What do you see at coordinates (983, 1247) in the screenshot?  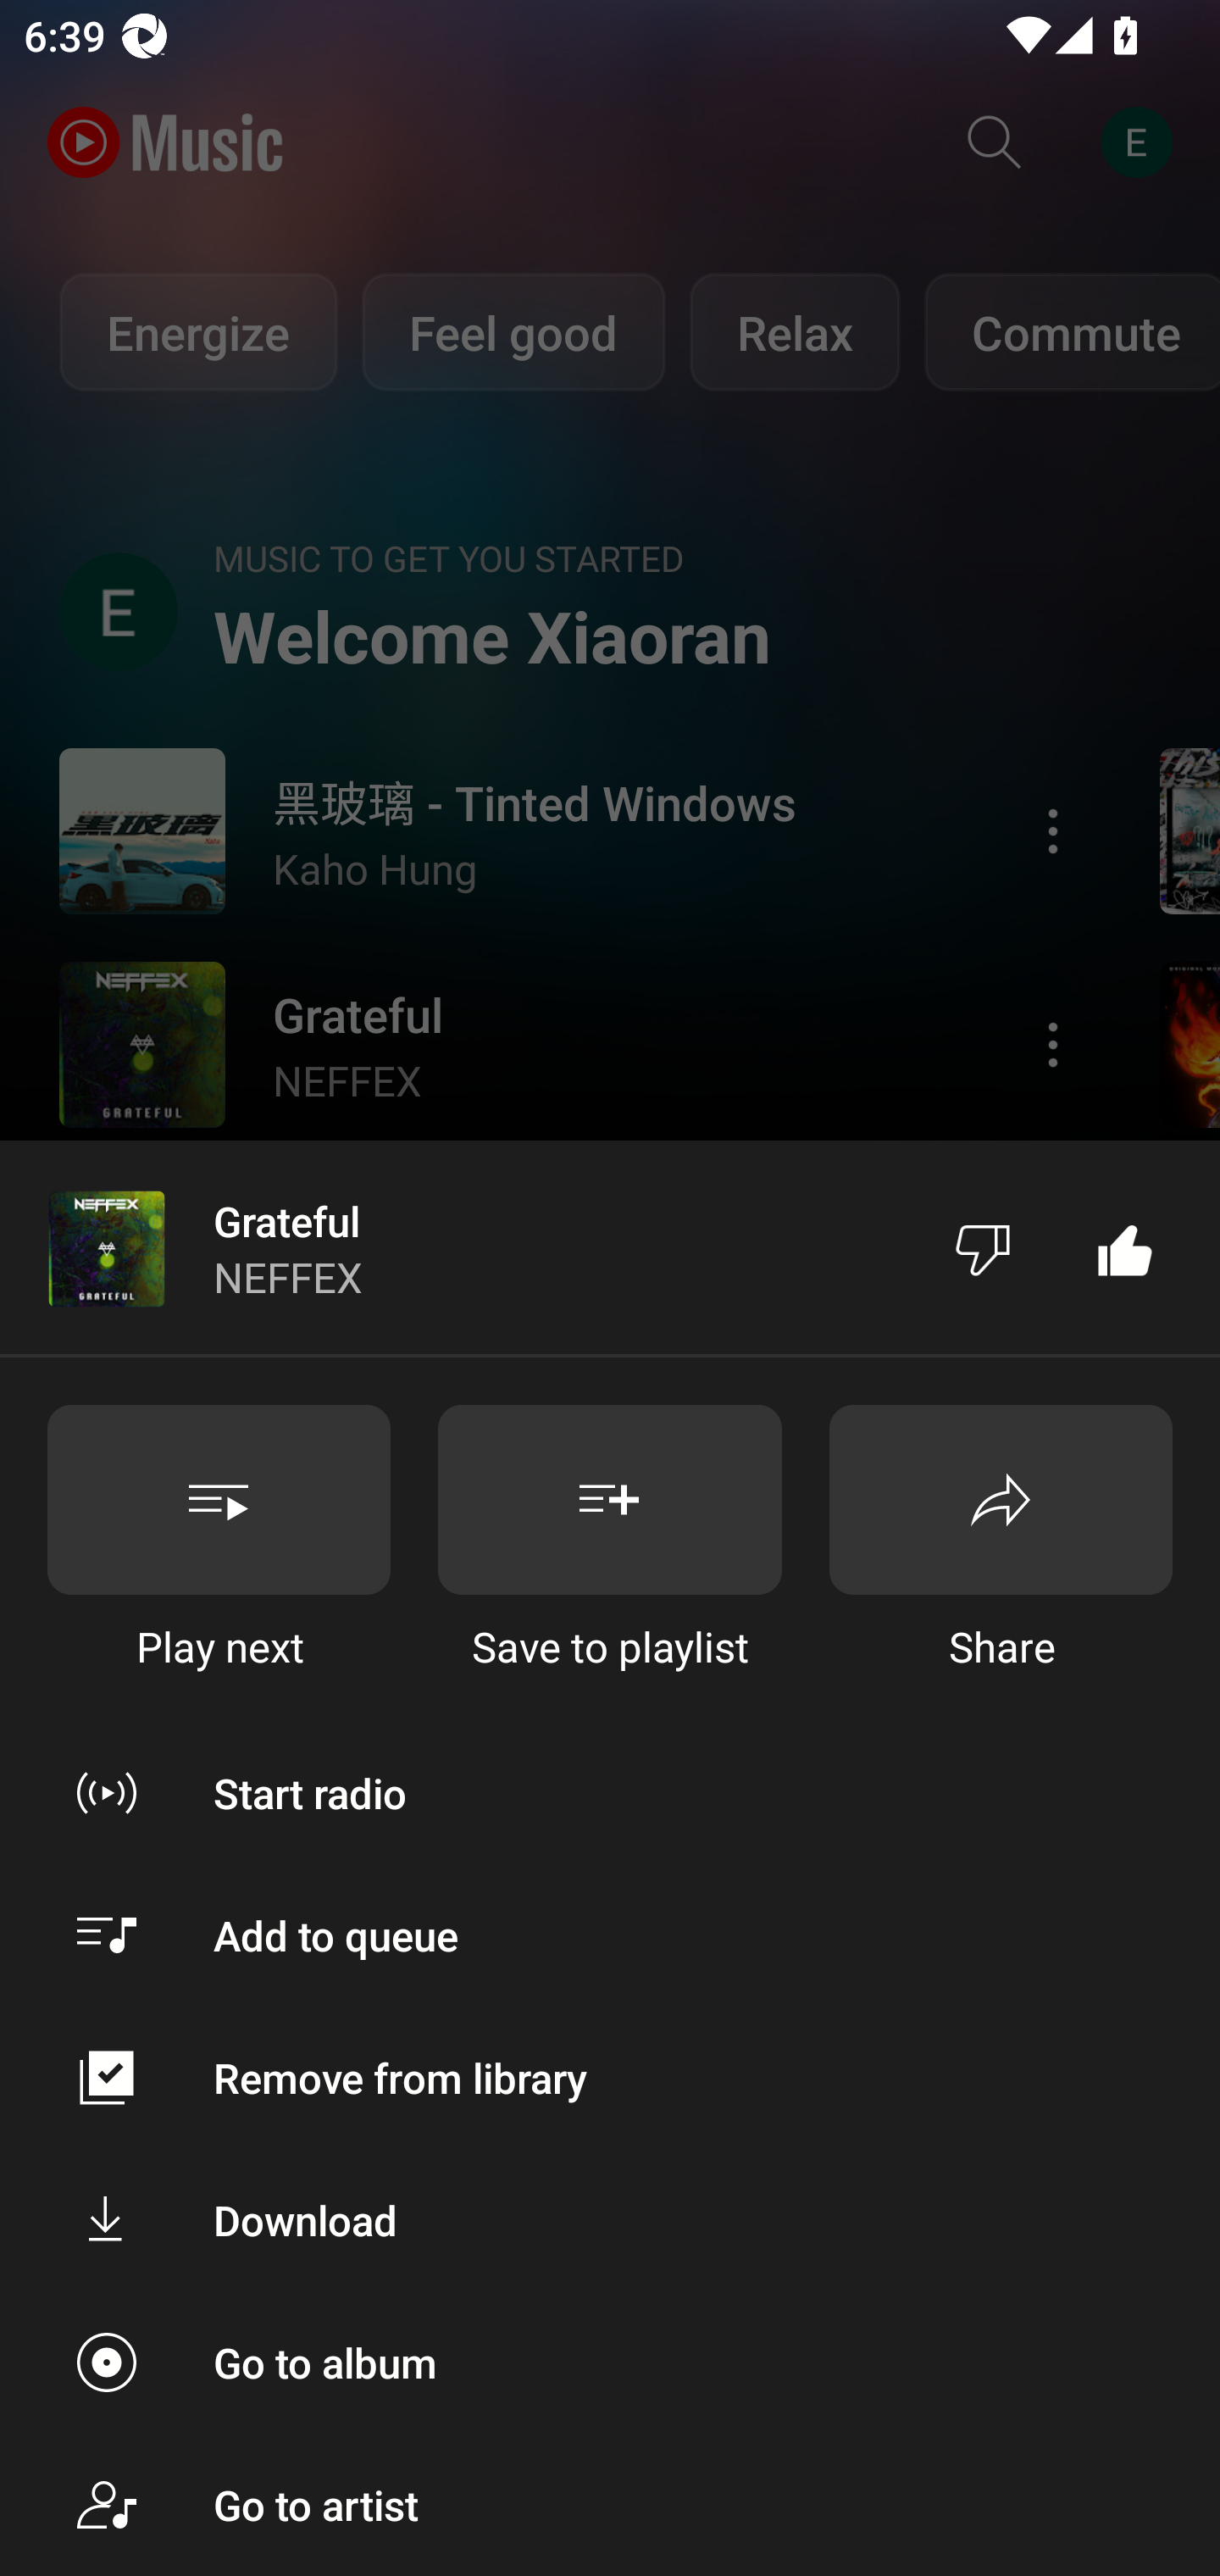 I see `Dislike` at bounding box center [983, 1247].